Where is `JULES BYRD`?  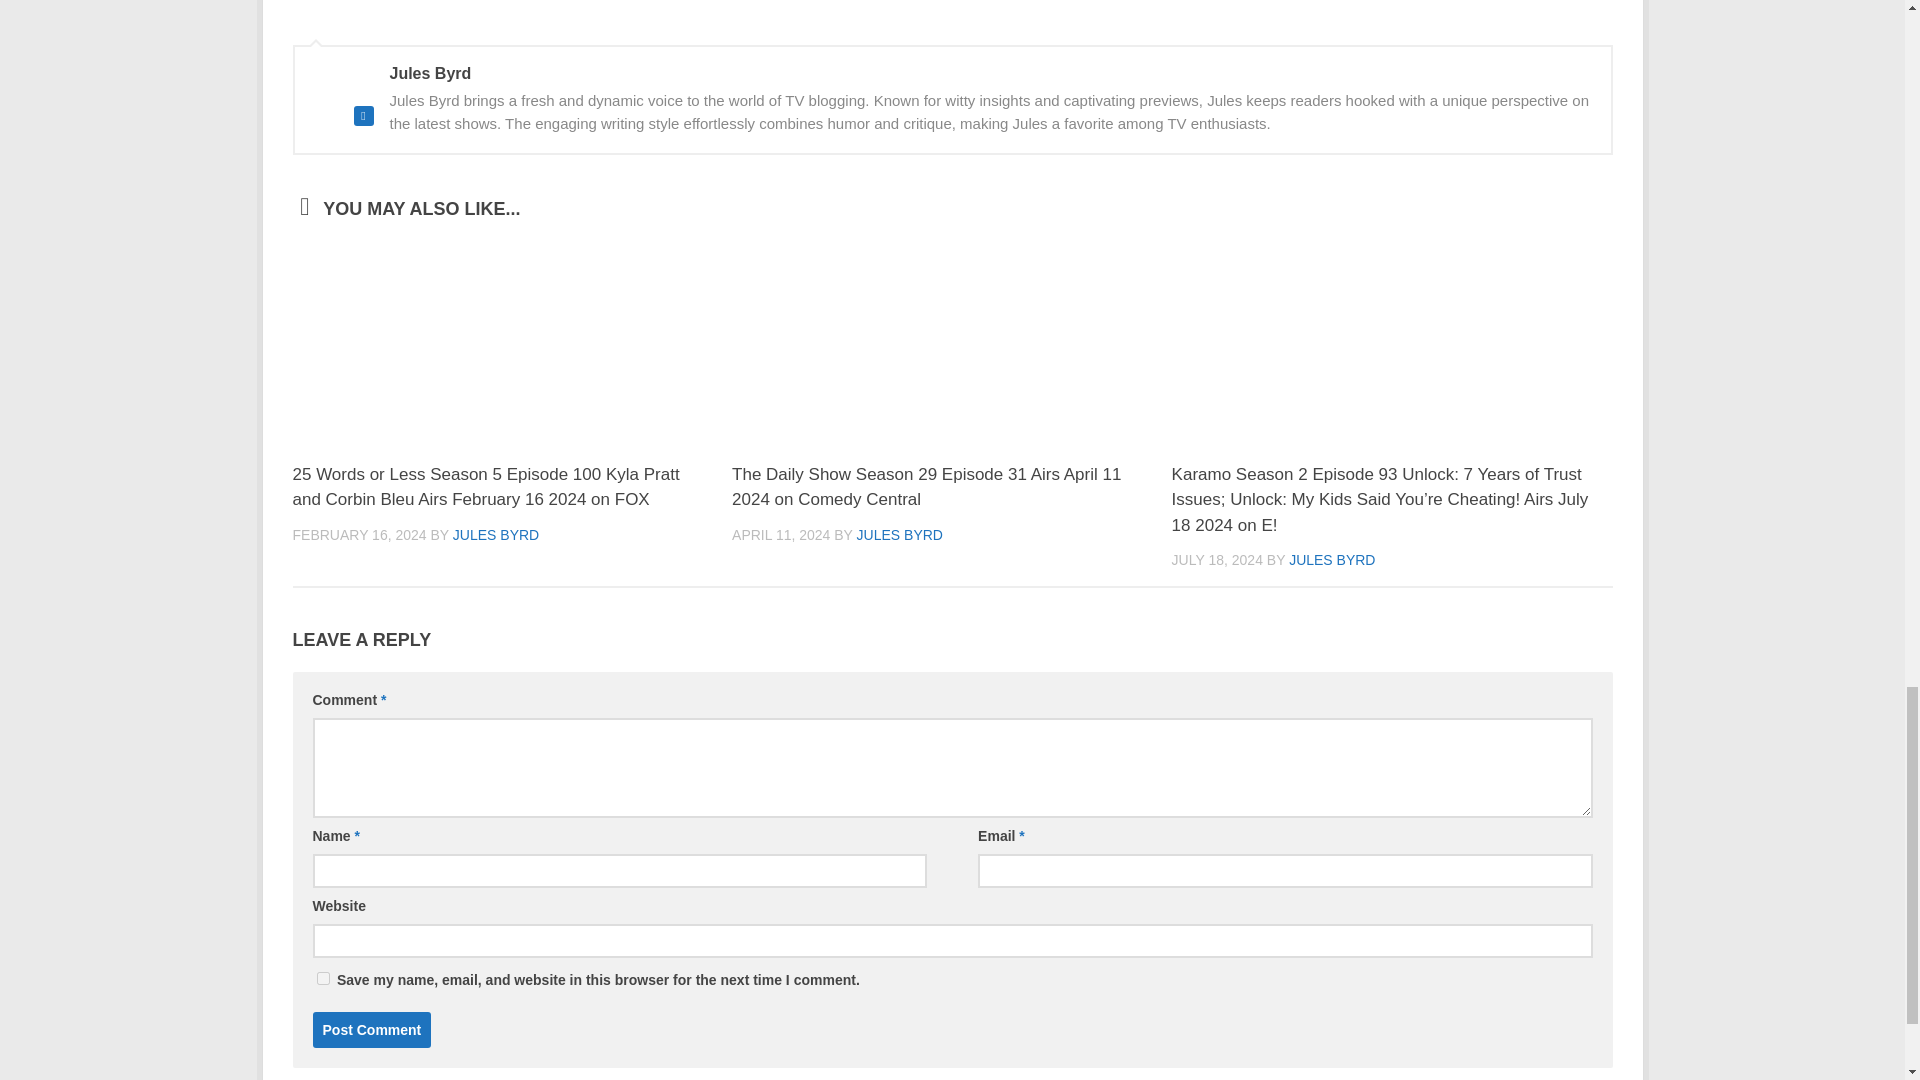
JULES BYRD is located at coordinates (899, 535).